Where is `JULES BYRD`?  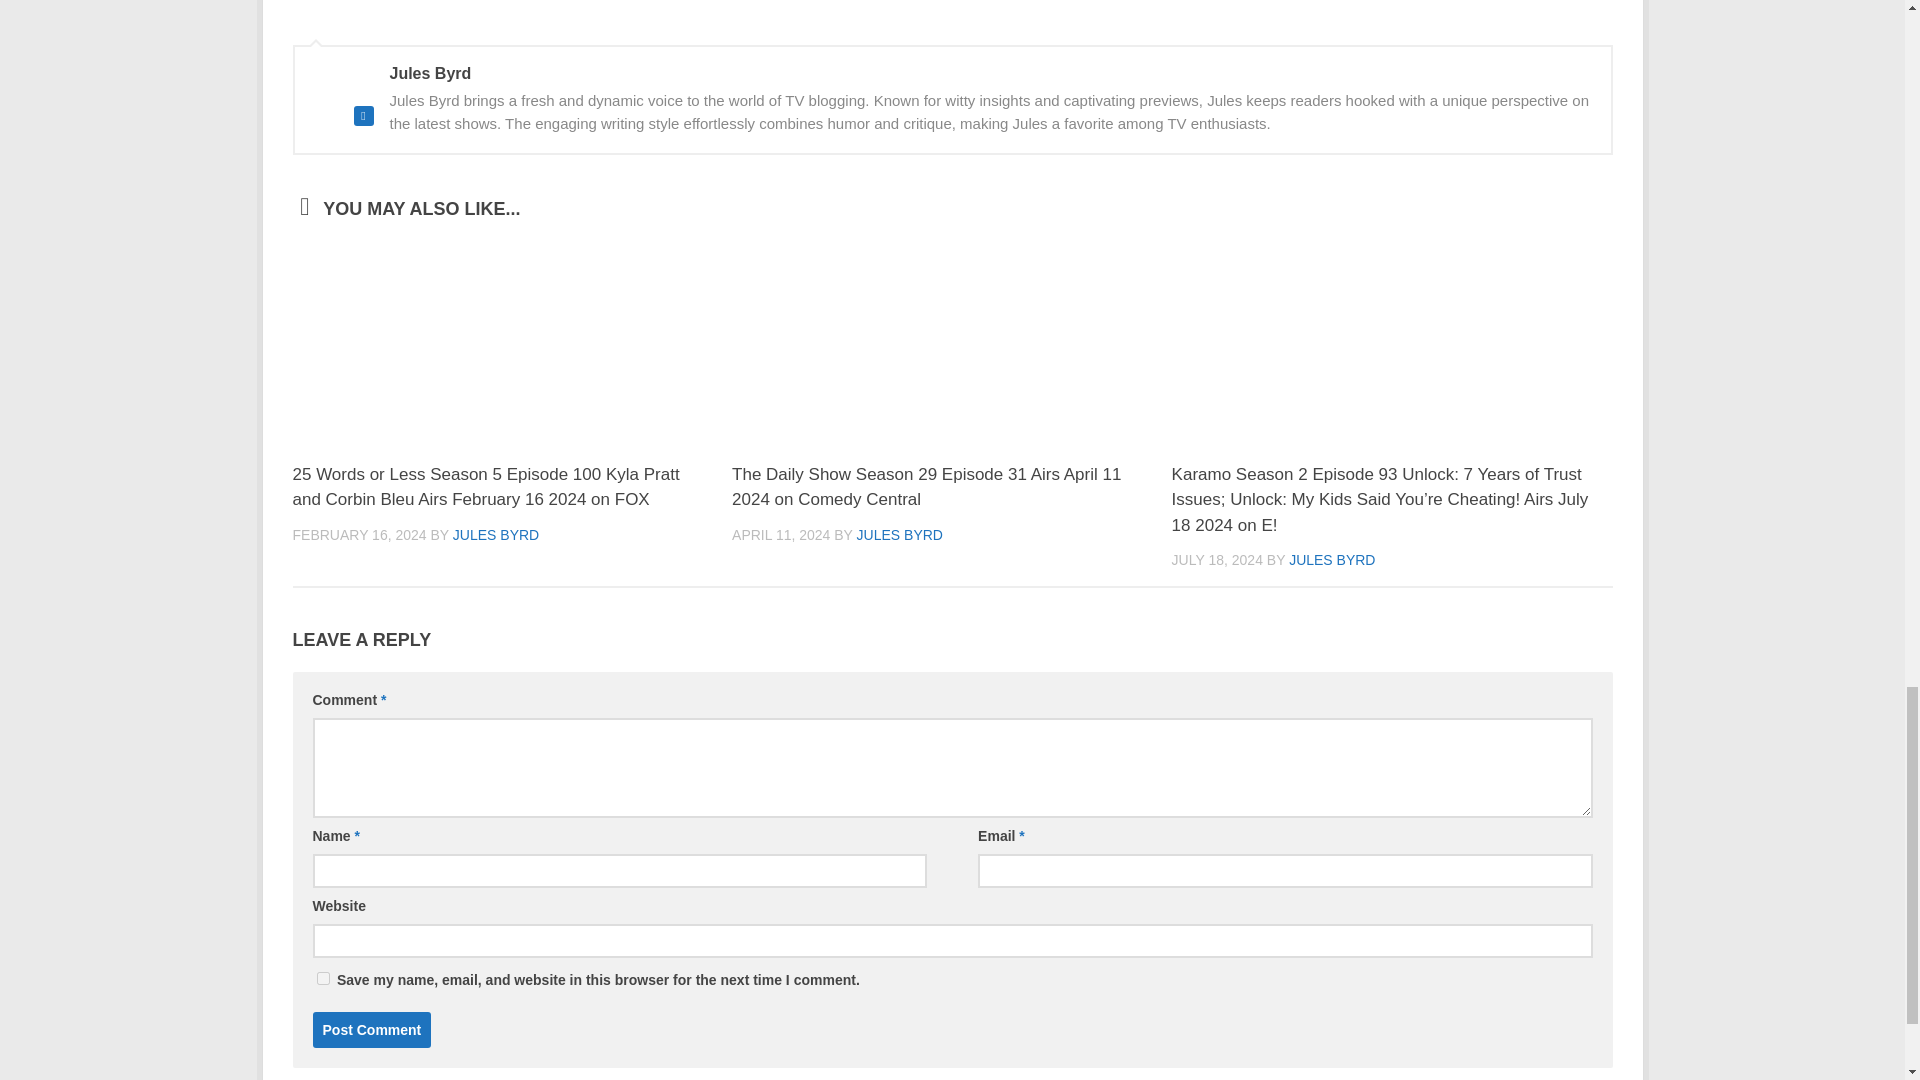
JULES BYRD is located at coordinates (899, 535).